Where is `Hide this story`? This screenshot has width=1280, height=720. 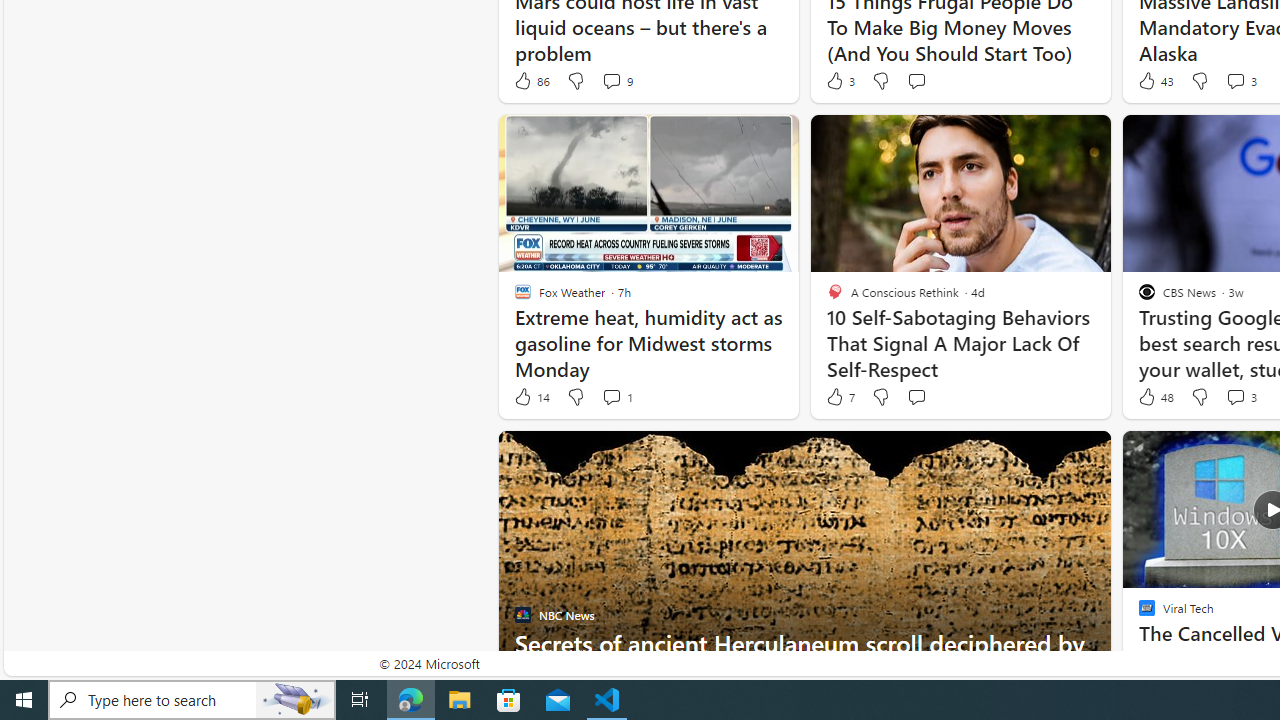
Hide this story is located at coordinates (1050, 454).